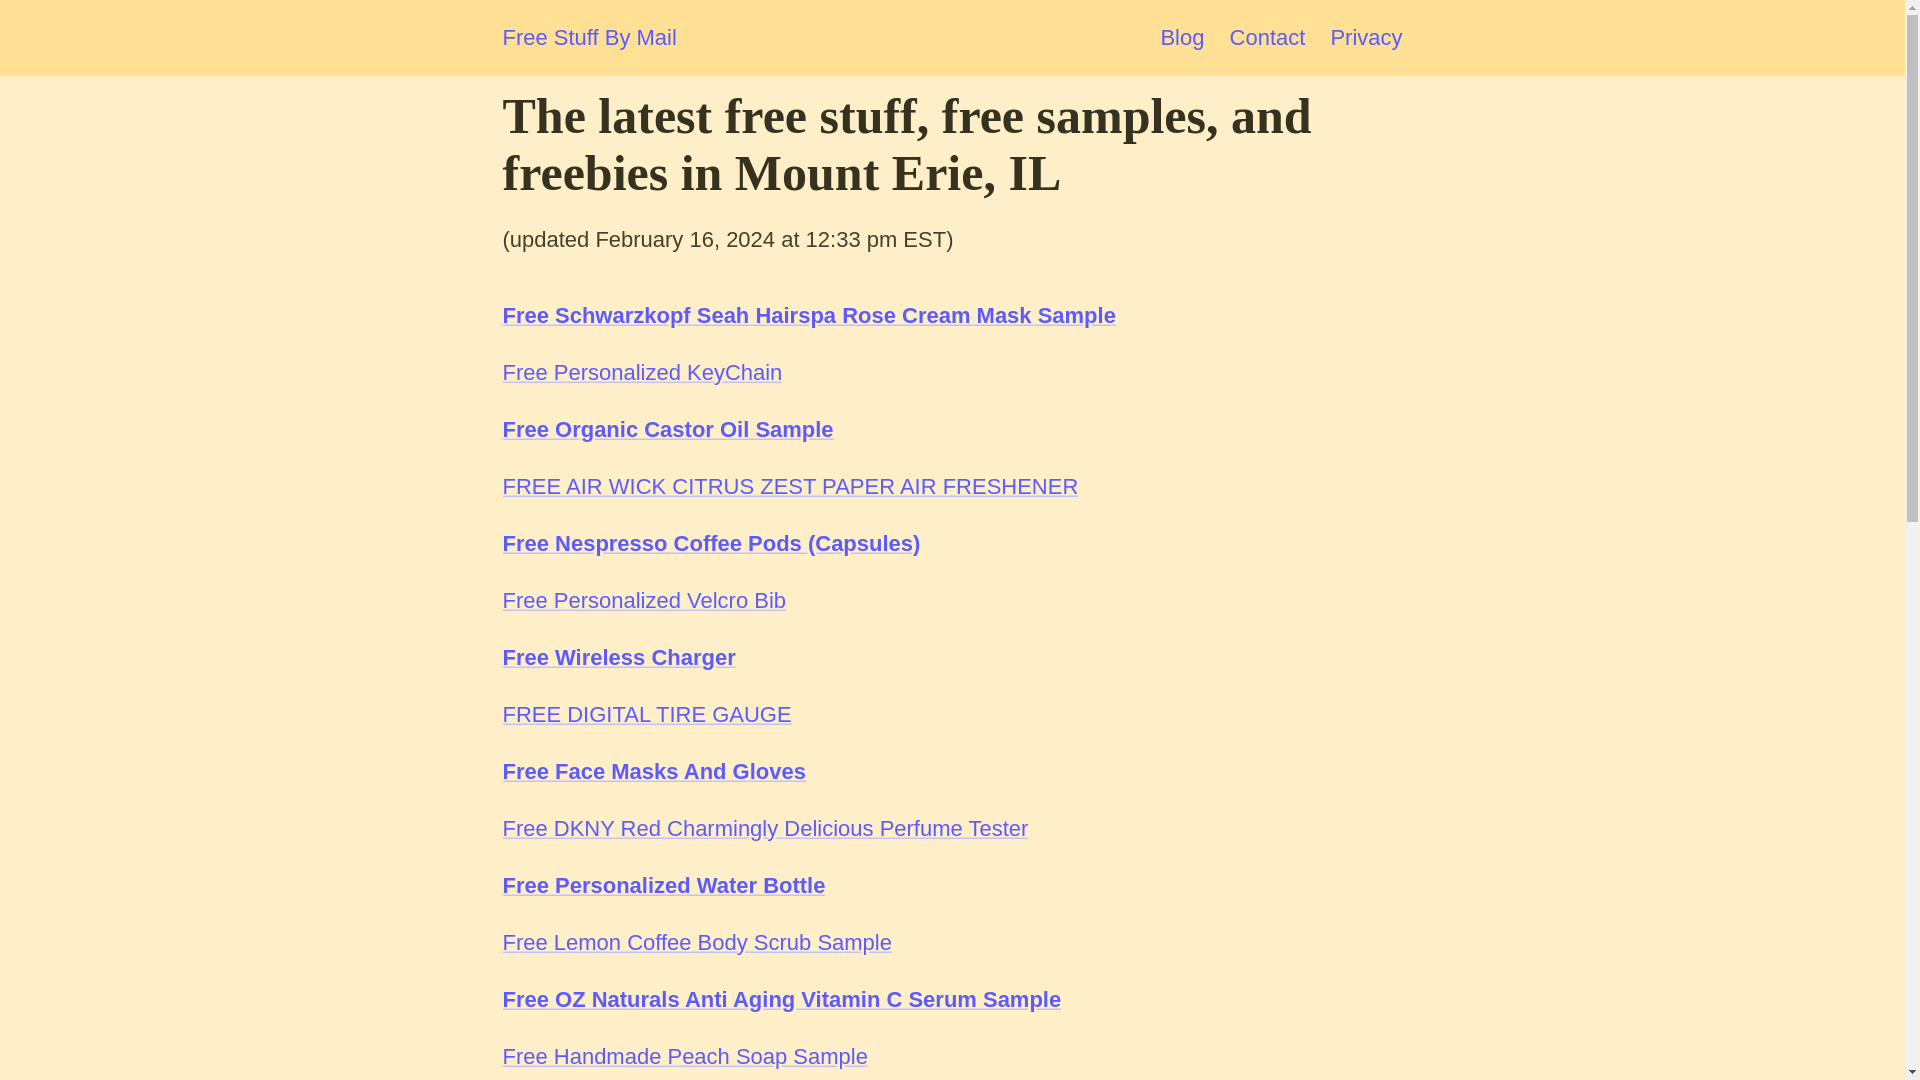  I want to click on Contact, so click(1268, 36).